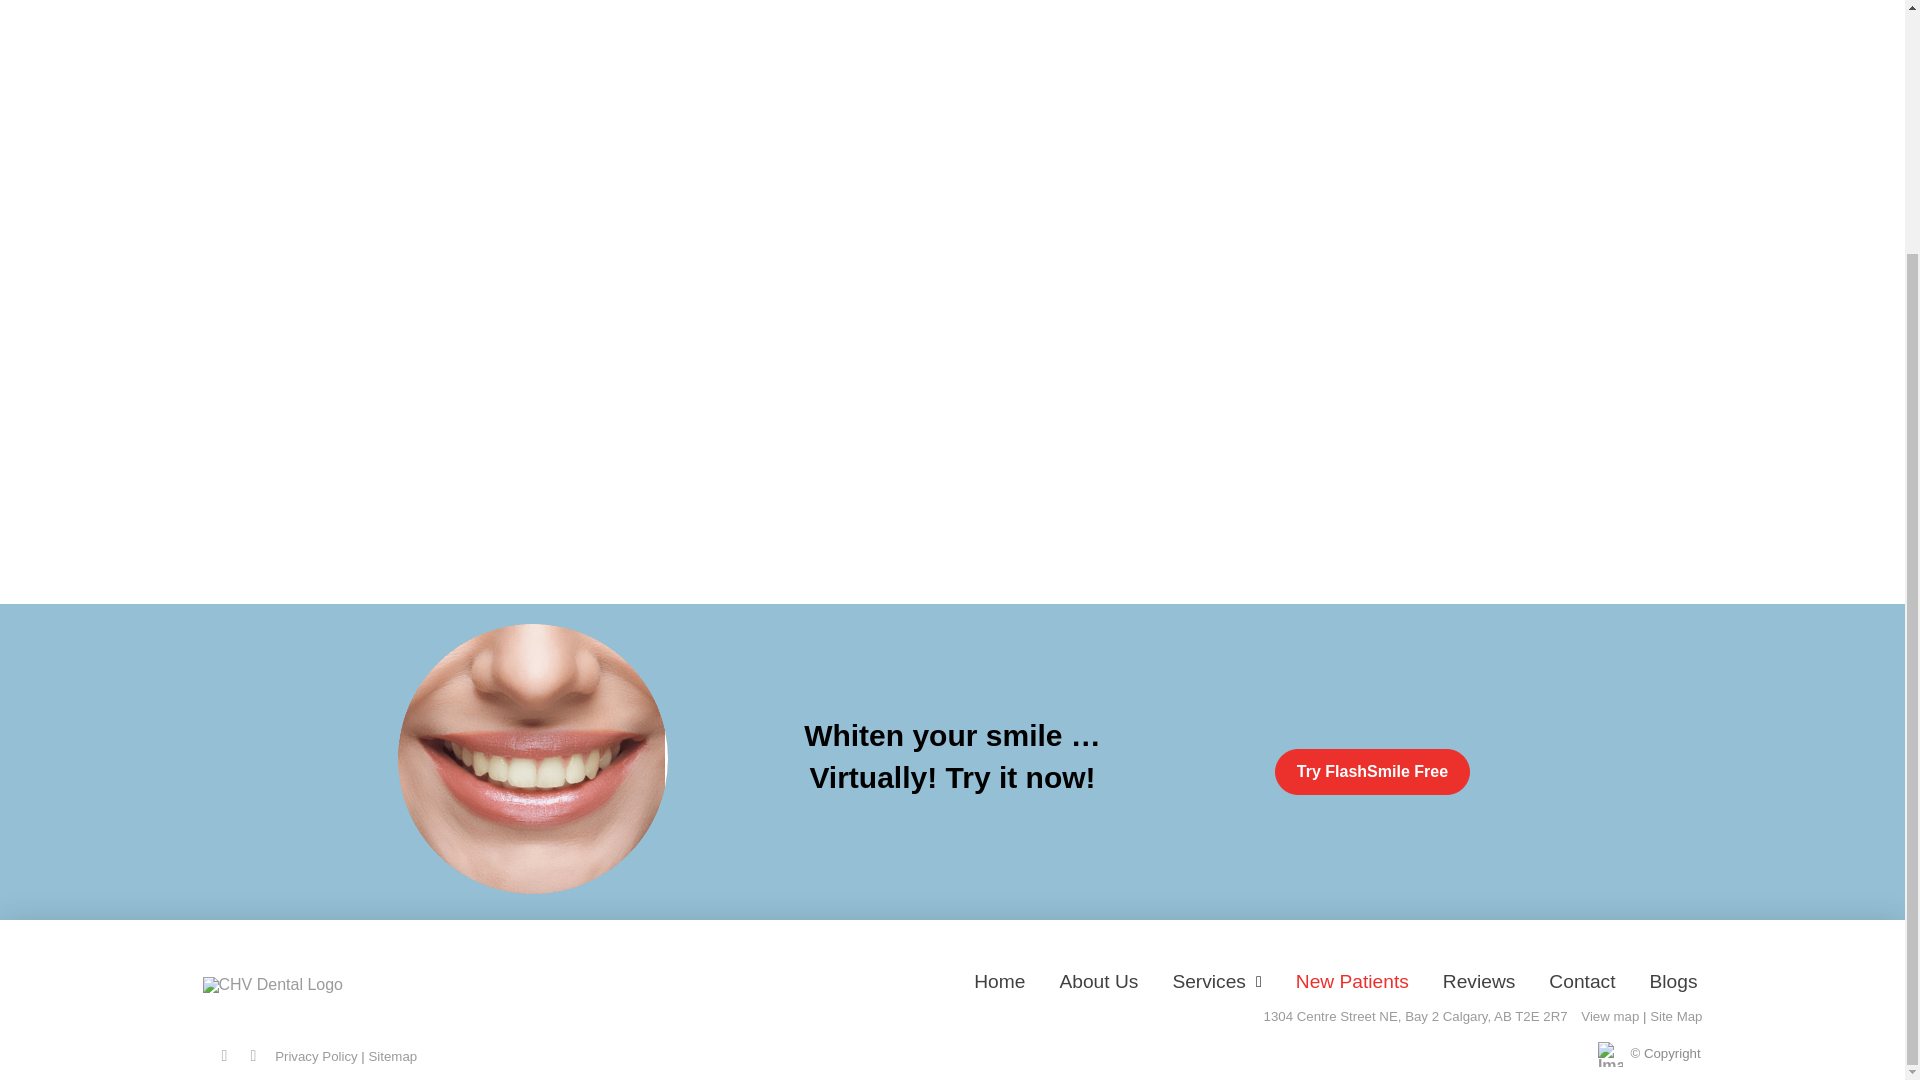  I want to click on About Us, so click(1098, 980).